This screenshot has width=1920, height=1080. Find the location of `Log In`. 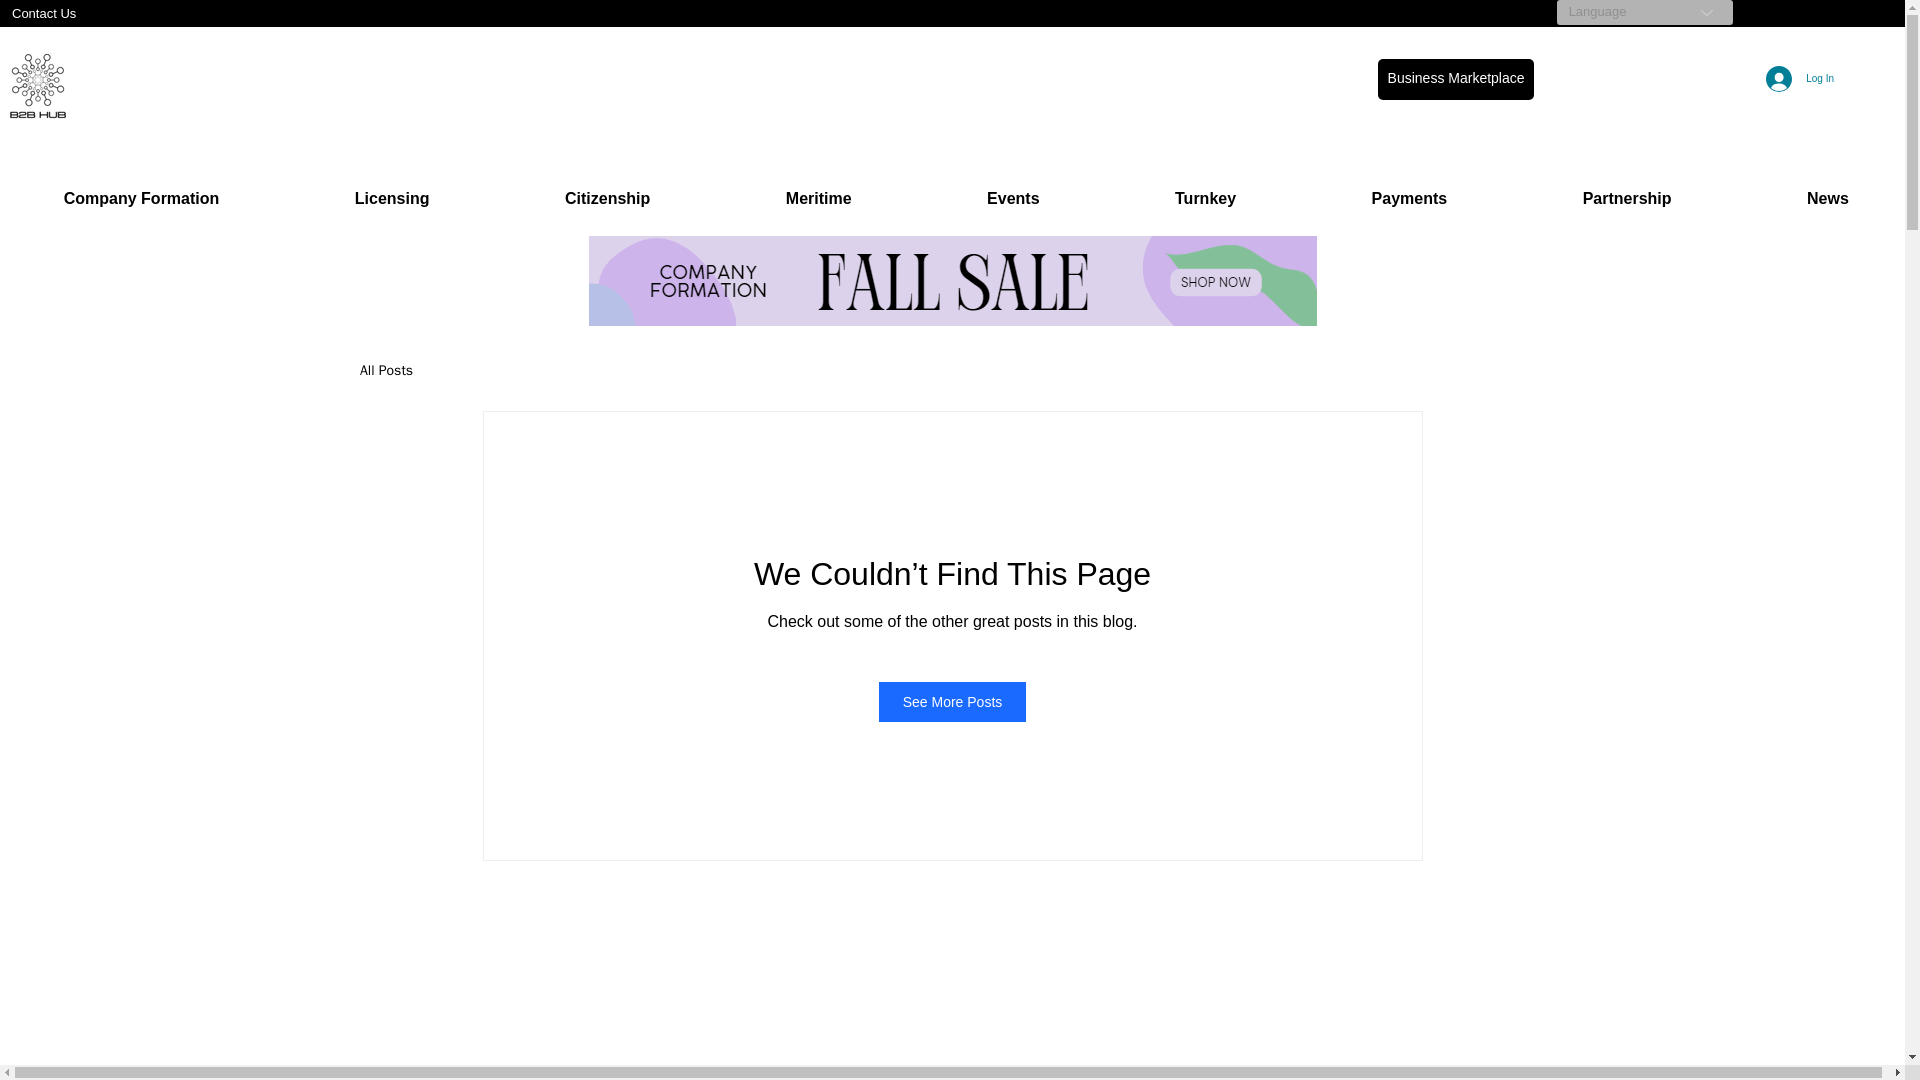

Log In is located at coordinates (1799, 79).